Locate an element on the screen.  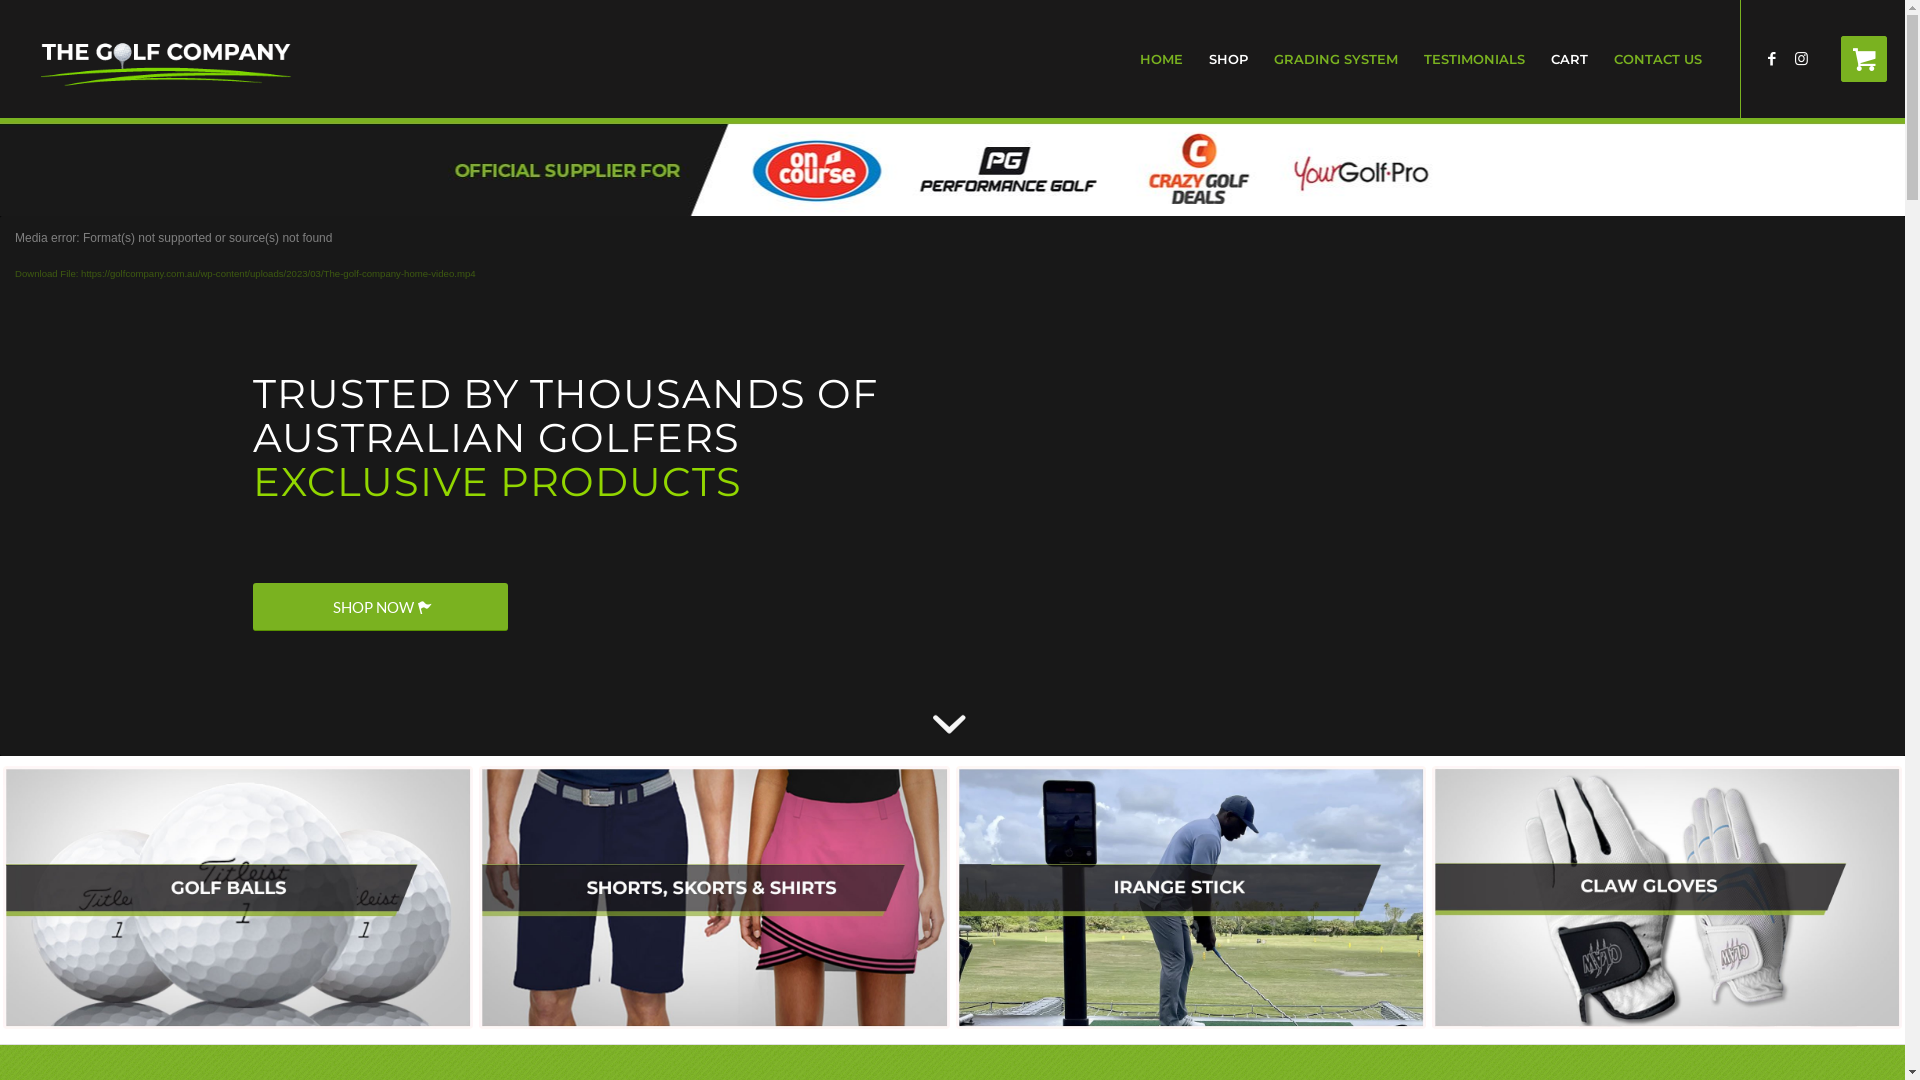
Instagram is located at coordinates (1802, 58).